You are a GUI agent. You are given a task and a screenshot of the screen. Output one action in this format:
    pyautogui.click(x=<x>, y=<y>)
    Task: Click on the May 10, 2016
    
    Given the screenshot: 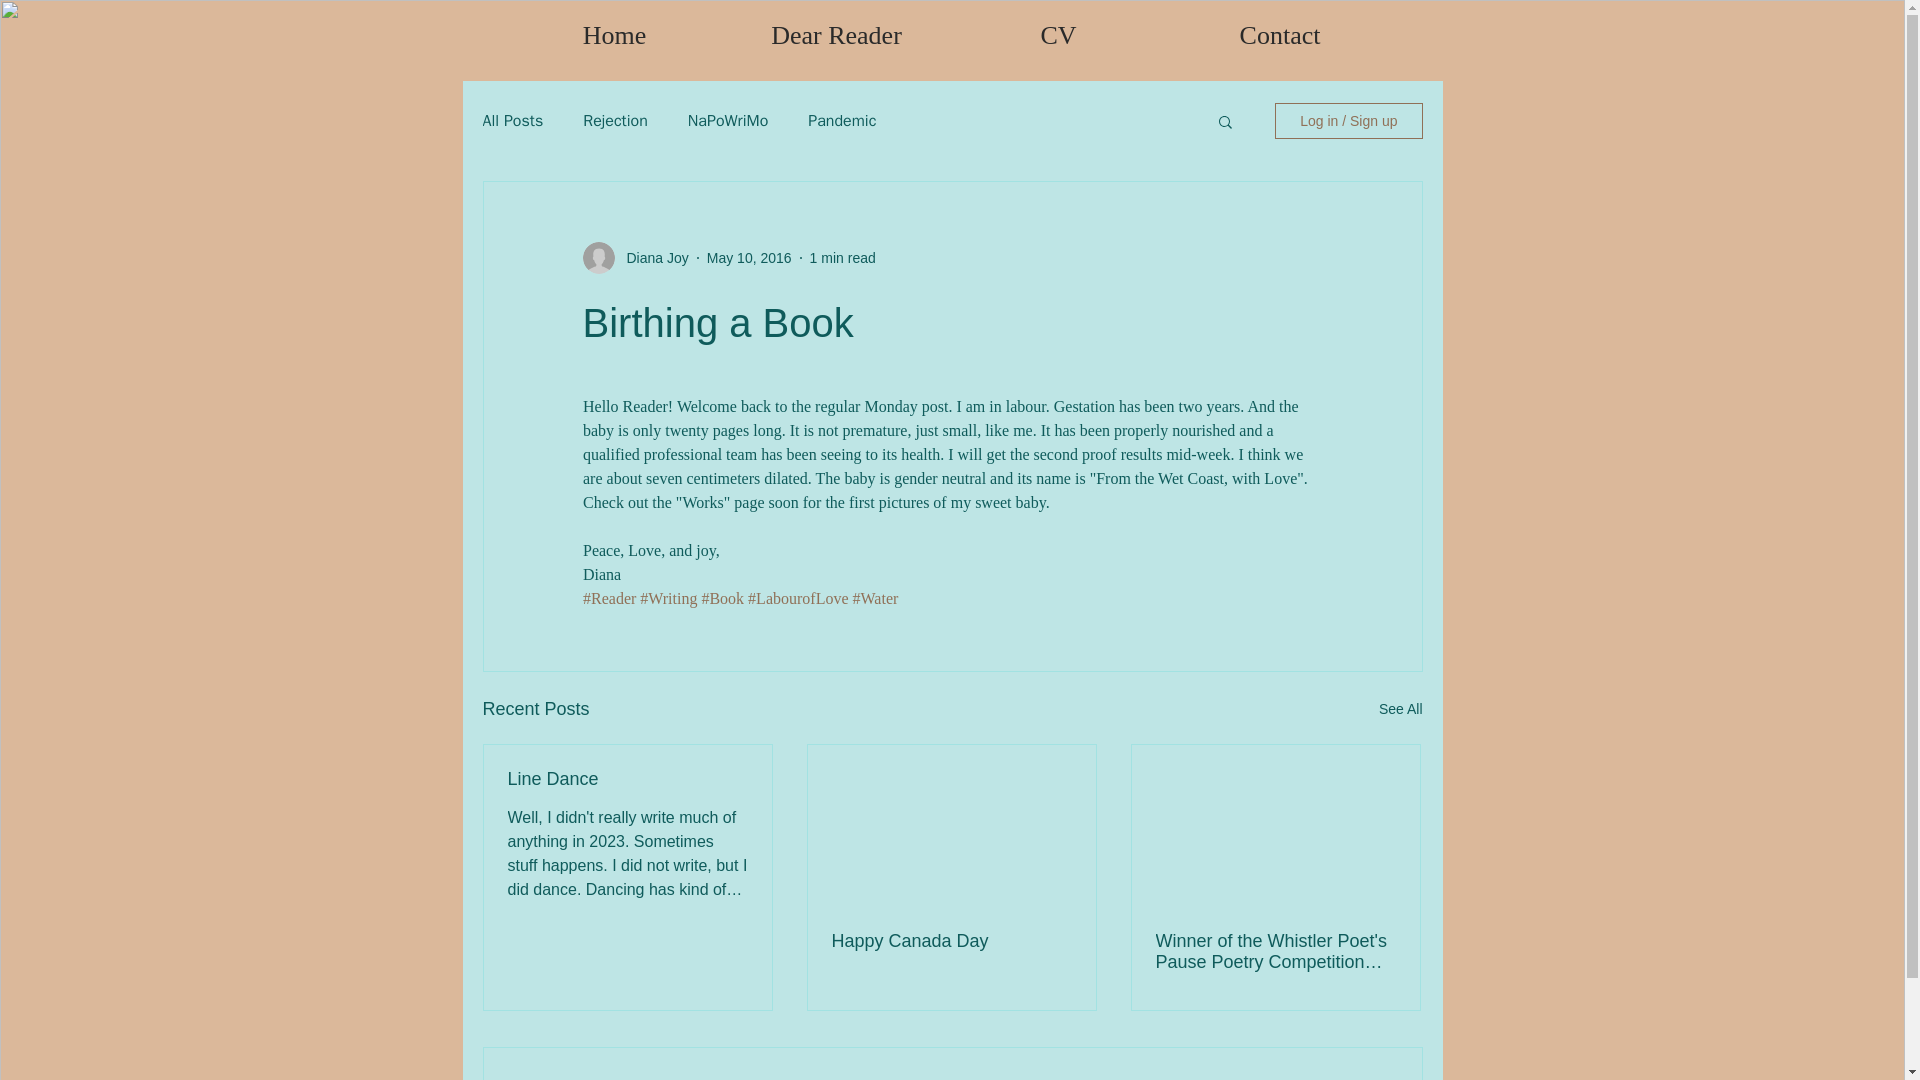 What is the action you would take?
    pyautogui.click(x=748, y=257)
    